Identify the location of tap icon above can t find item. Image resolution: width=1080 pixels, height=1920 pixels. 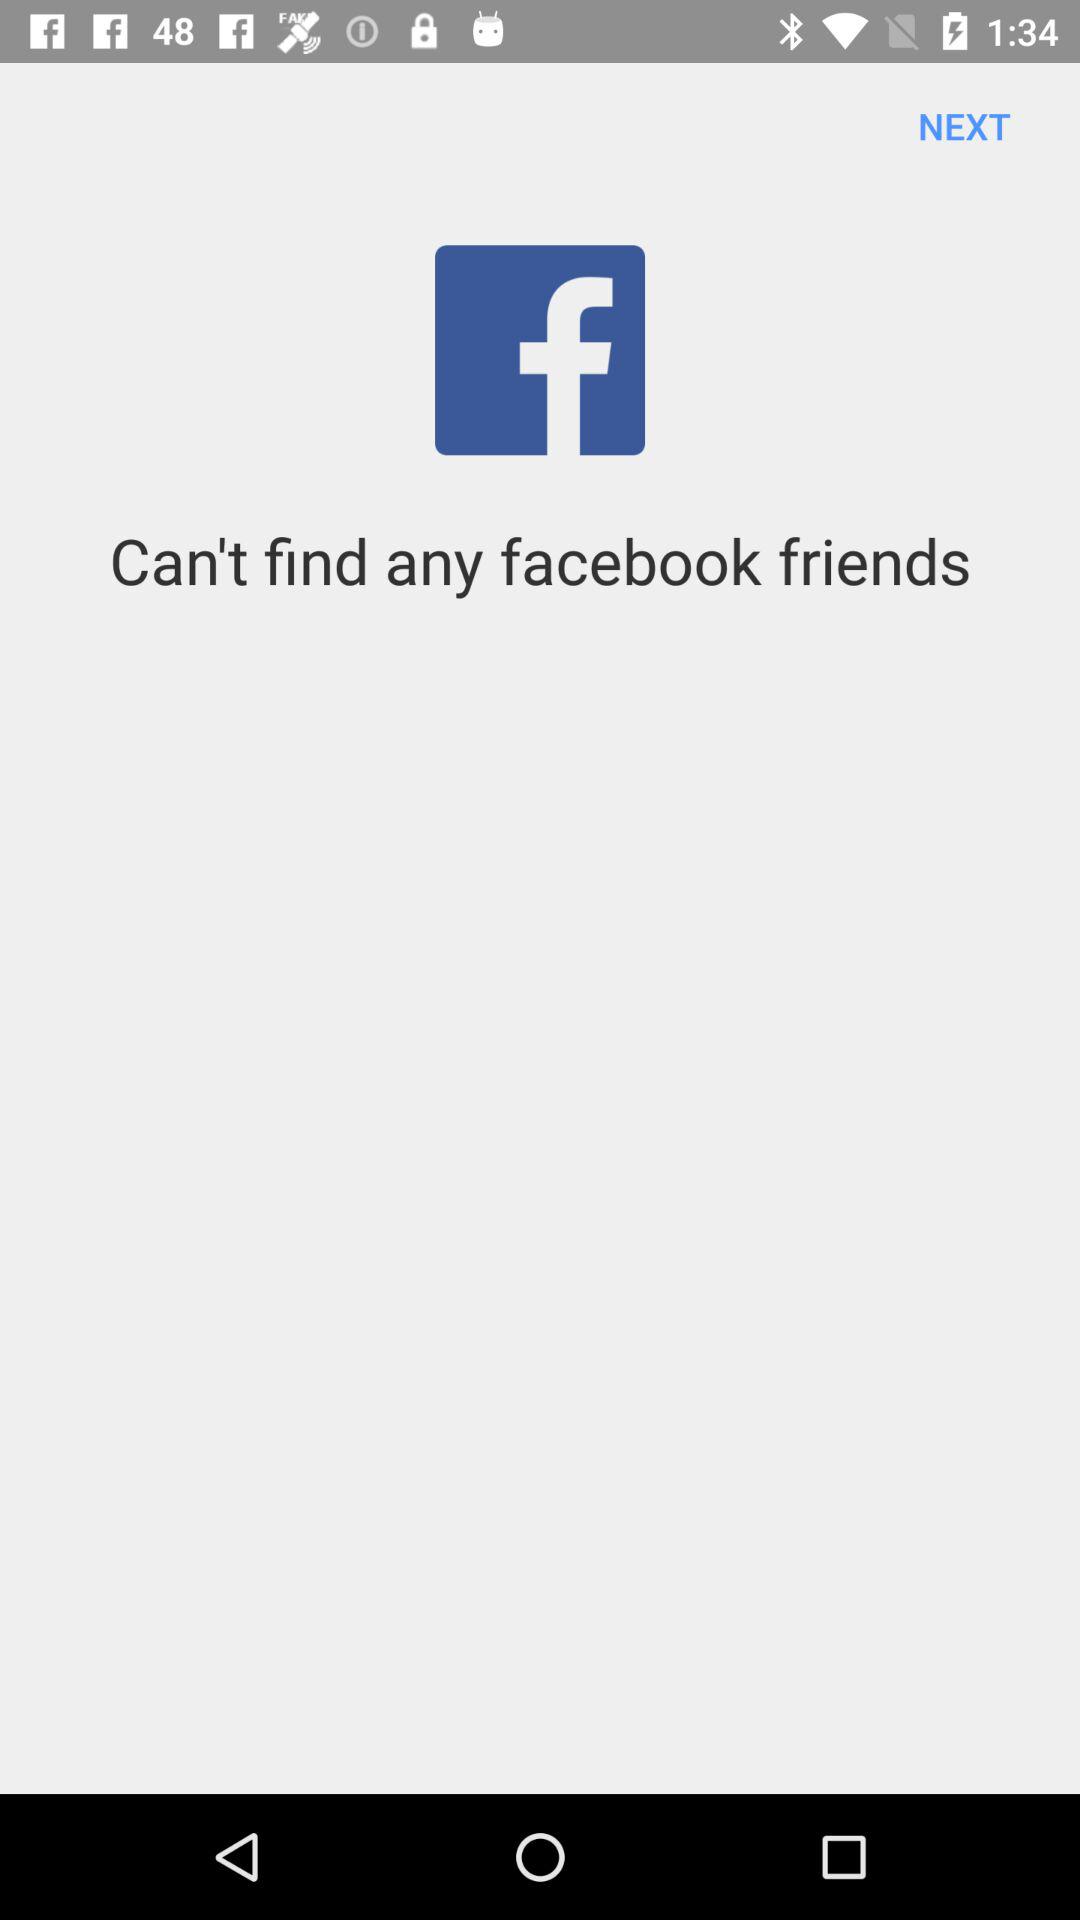
(964, 126).